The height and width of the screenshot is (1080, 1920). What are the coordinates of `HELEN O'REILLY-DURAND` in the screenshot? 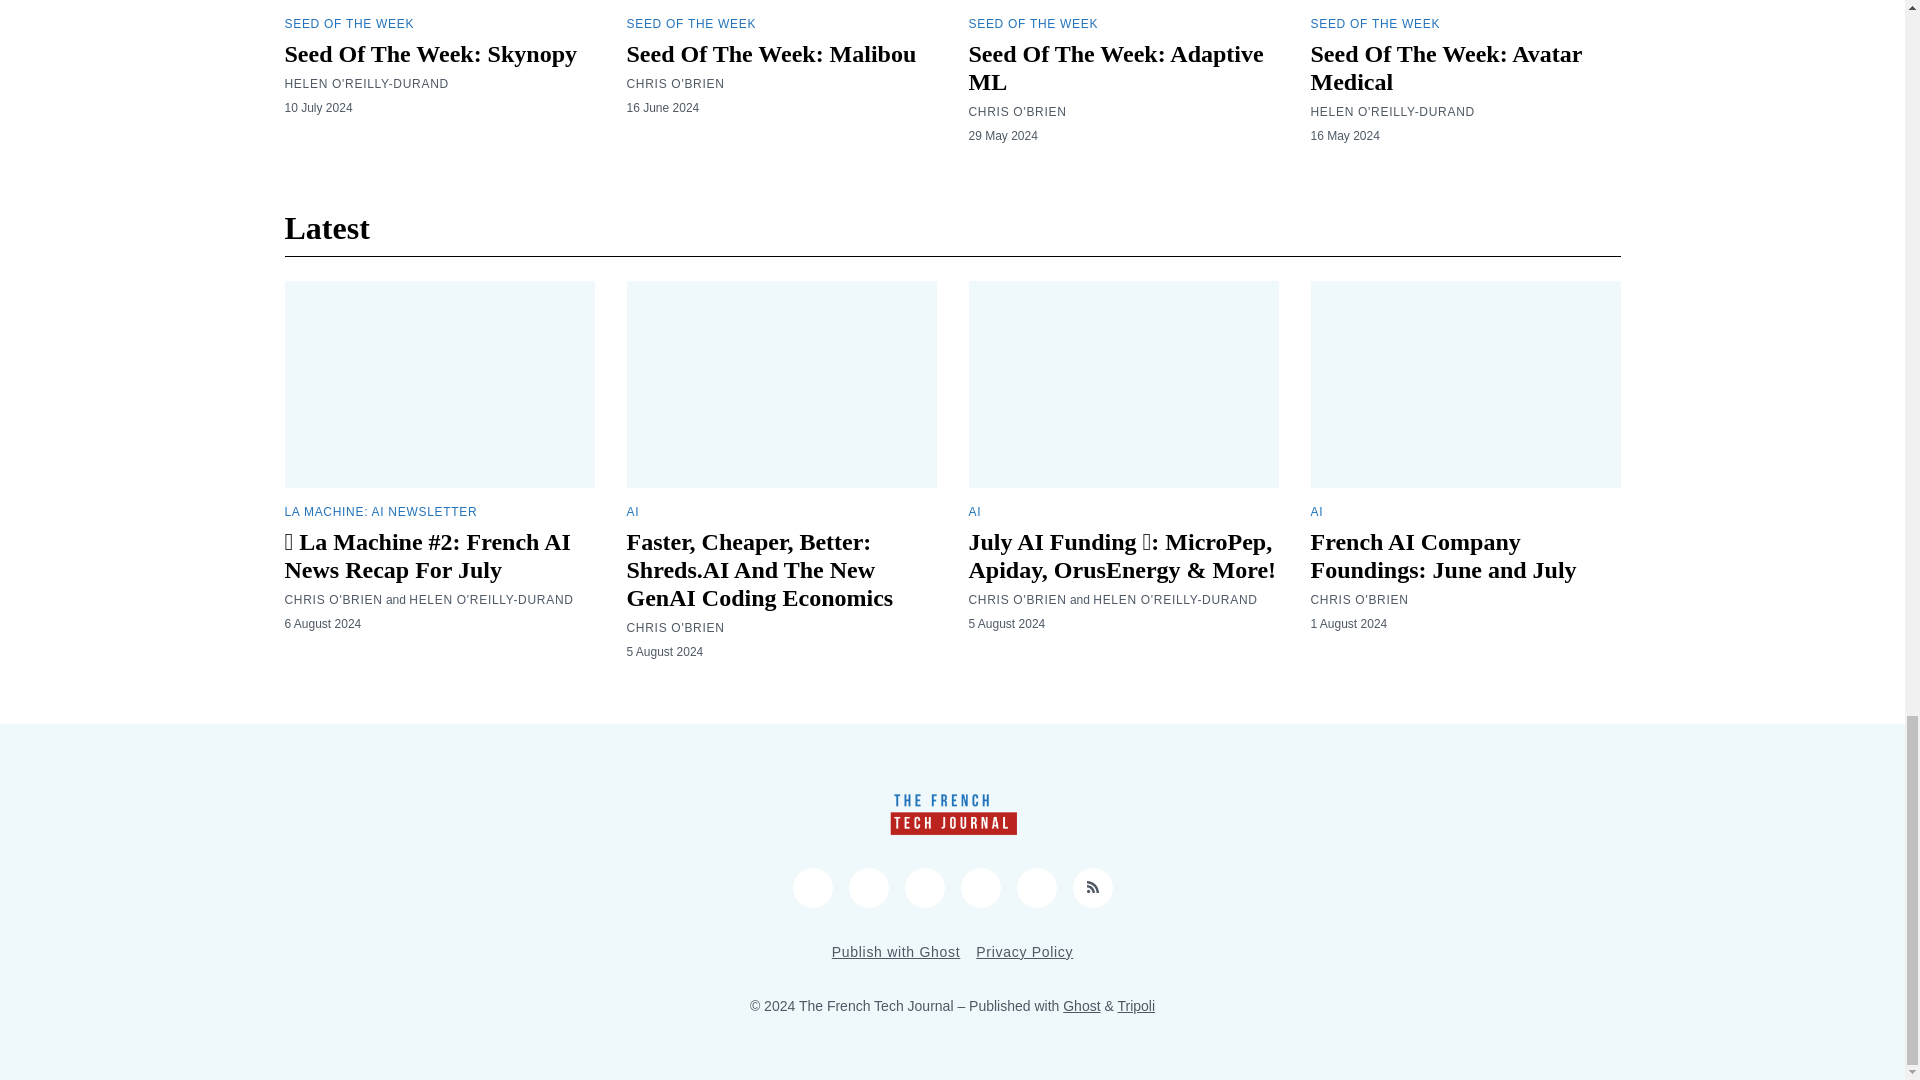 It's located at (366, 83).